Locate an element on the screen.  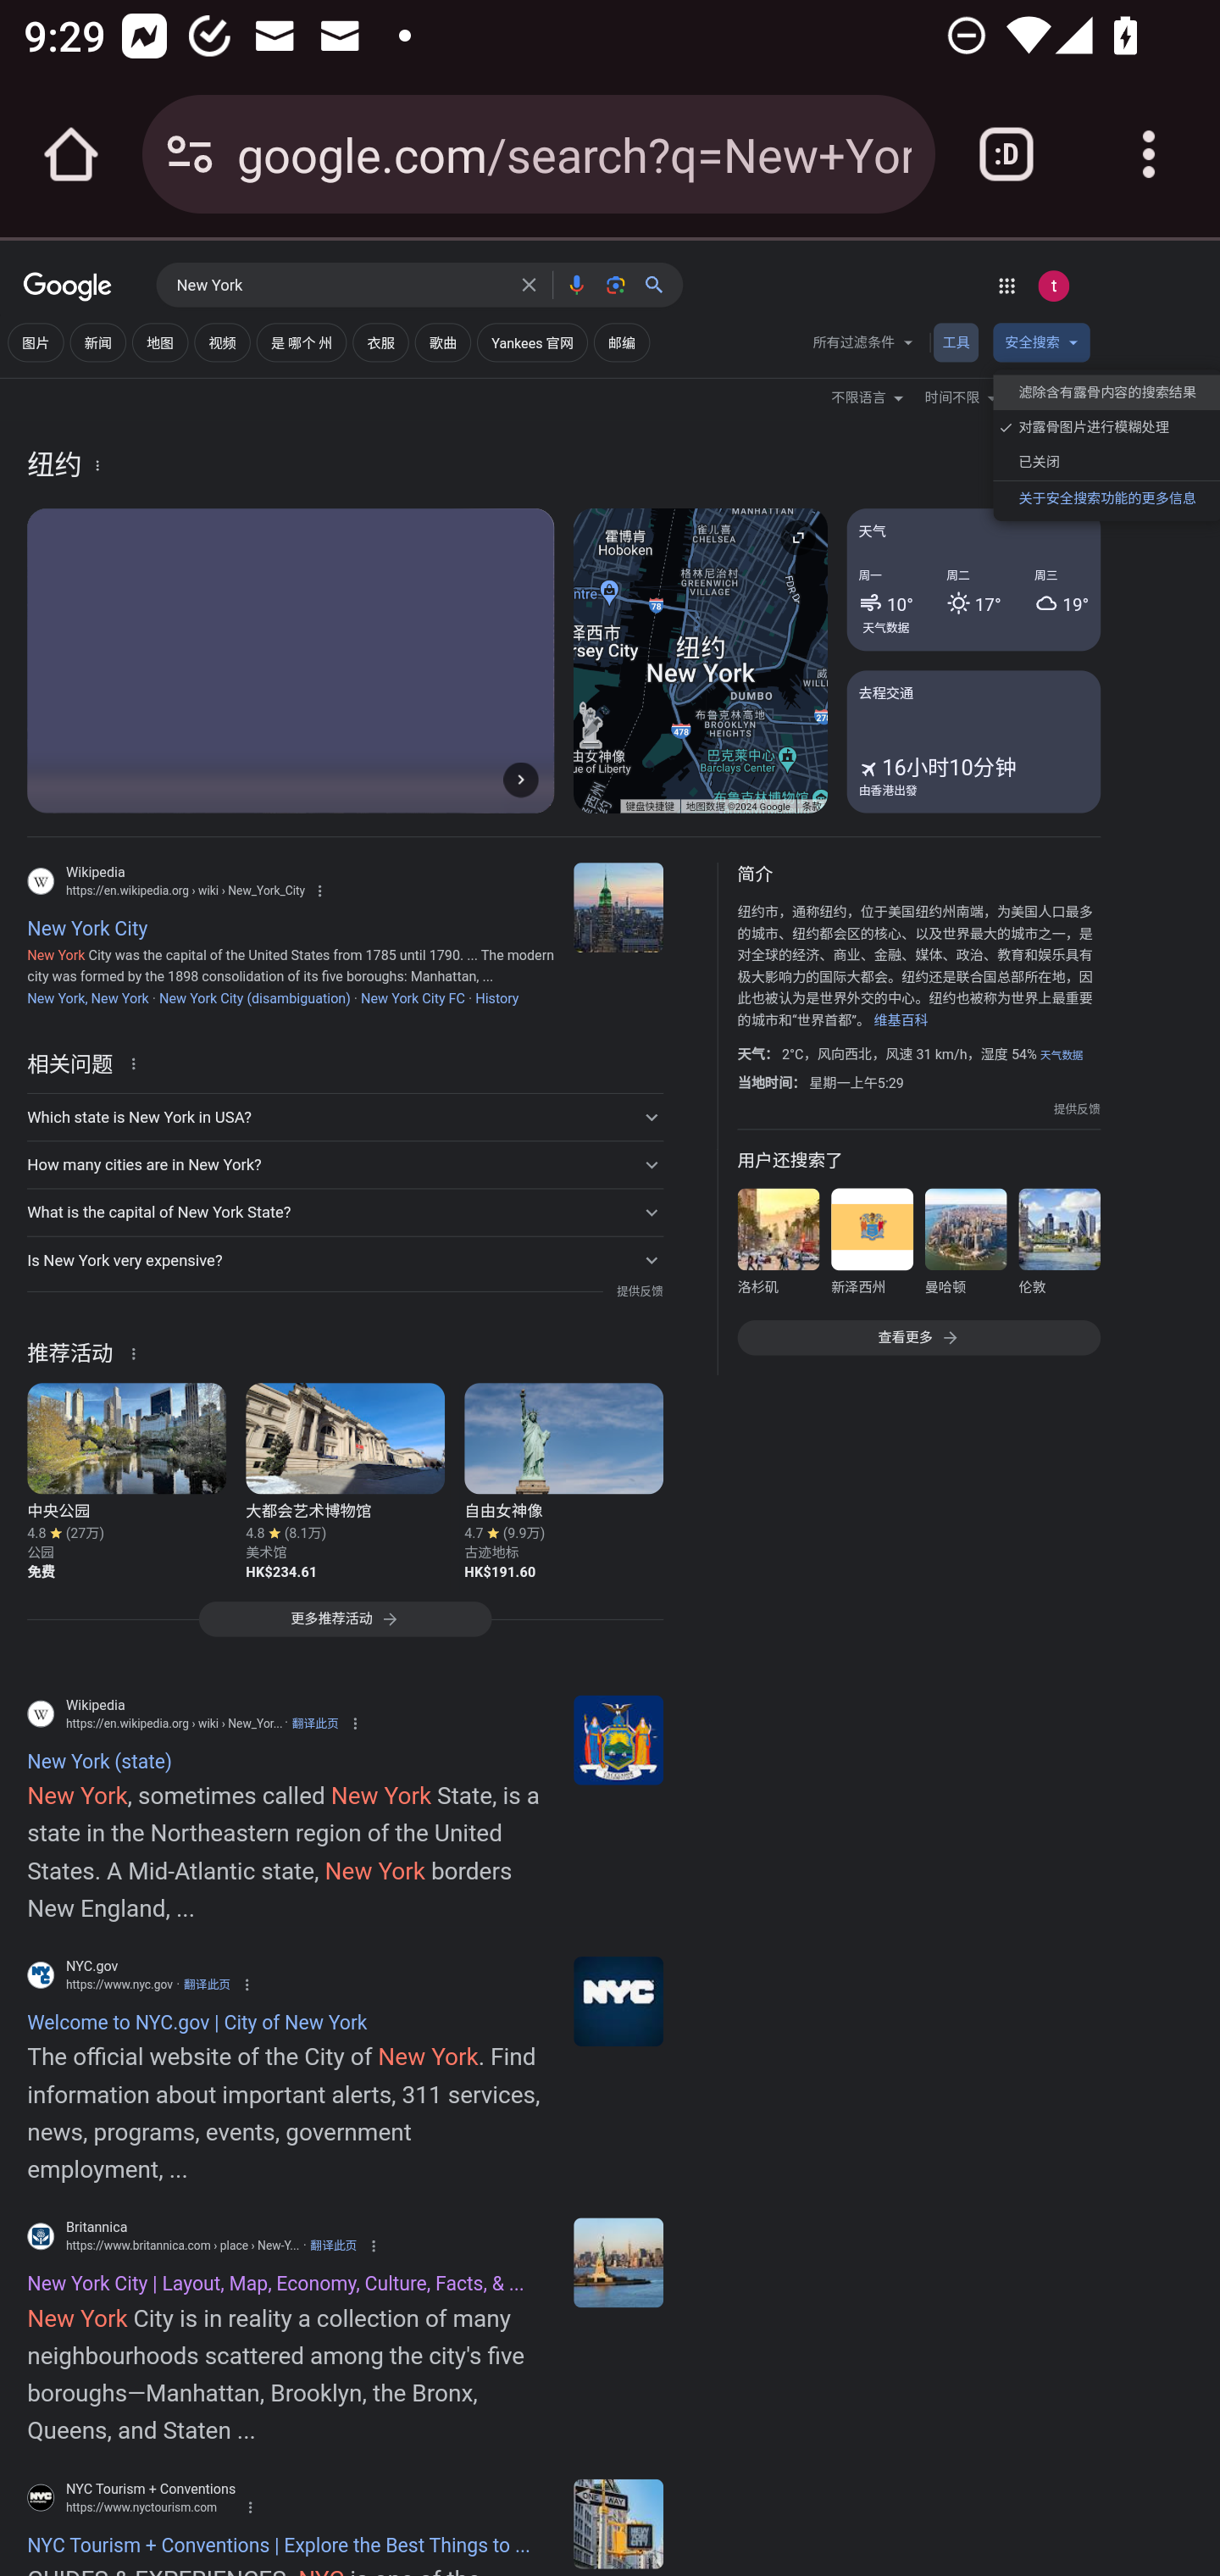
天气数据 is located at coordinates (886, 627).